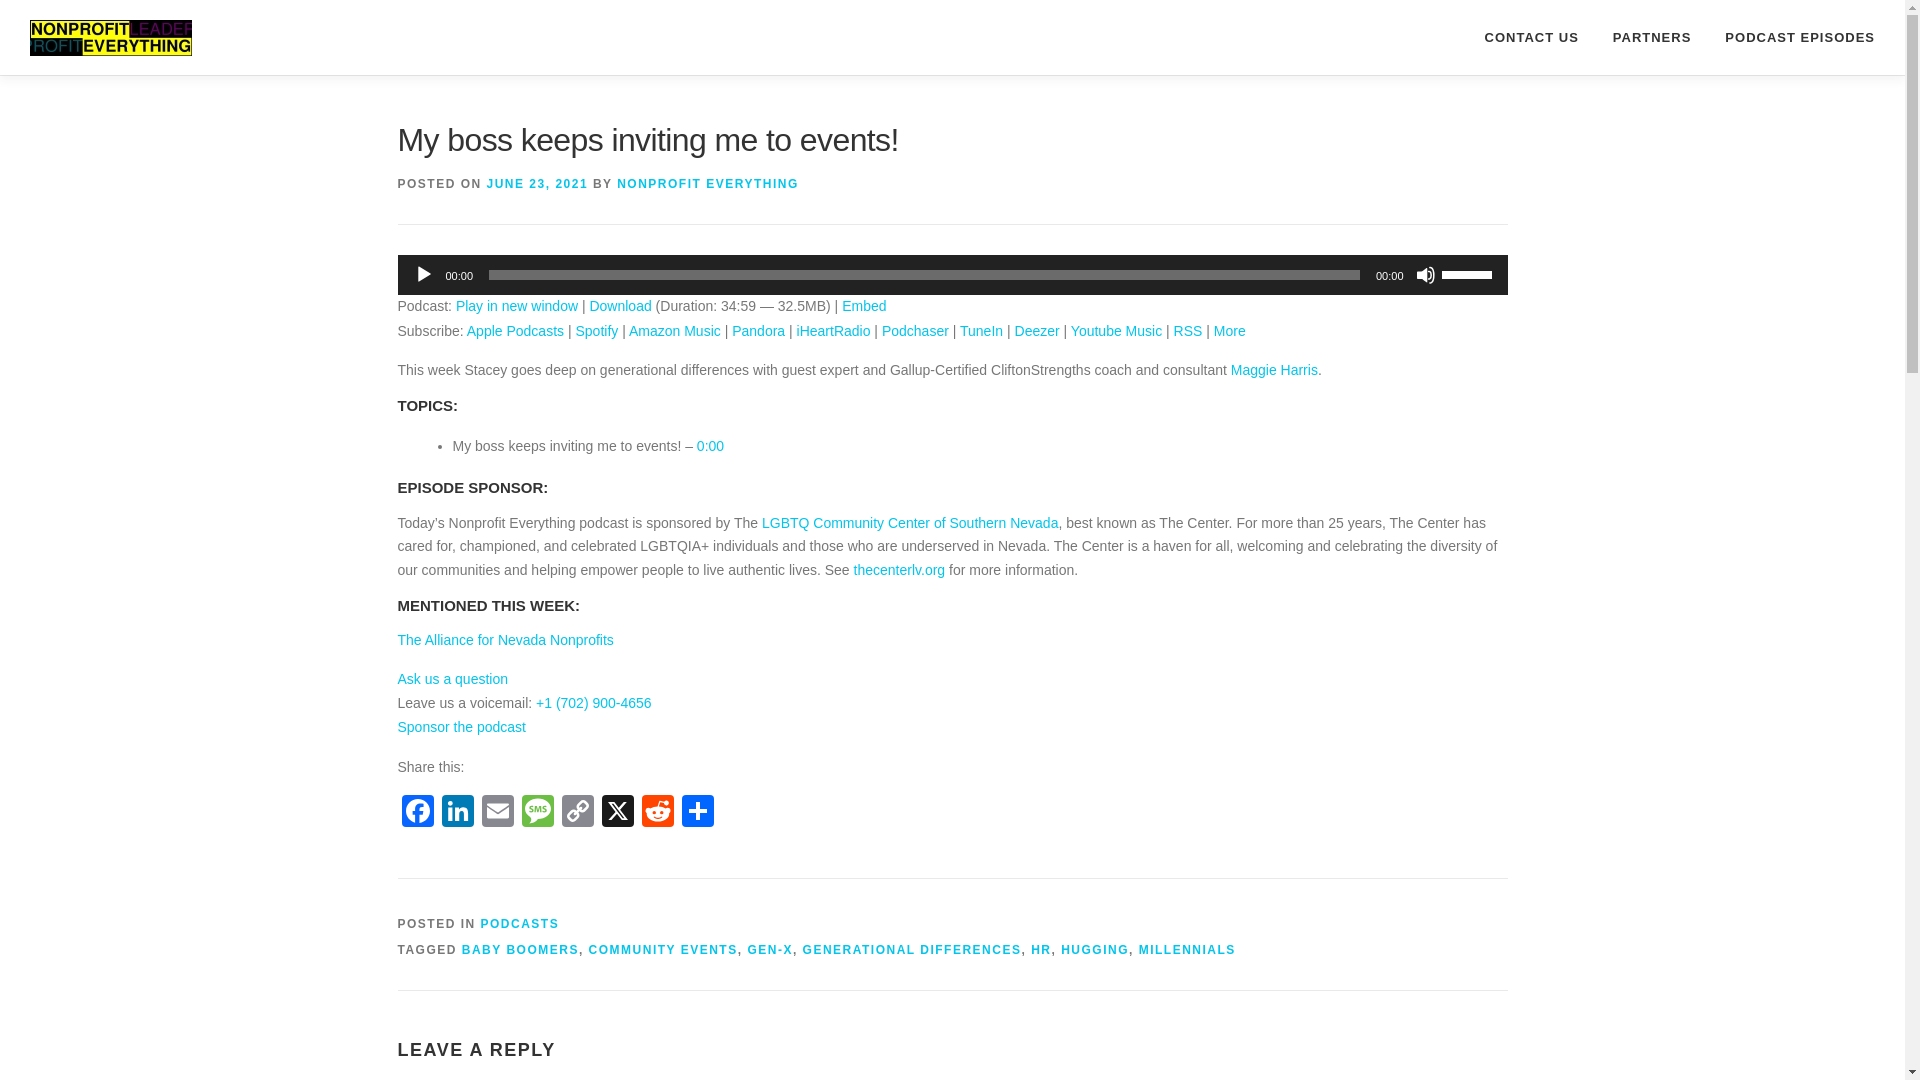 Image resolution: width=1920 pixels, height=1080 pixels. Describe the element at coordinates (1188, 330) in the screenshot. I see `Subscribe via RSS` at that location.